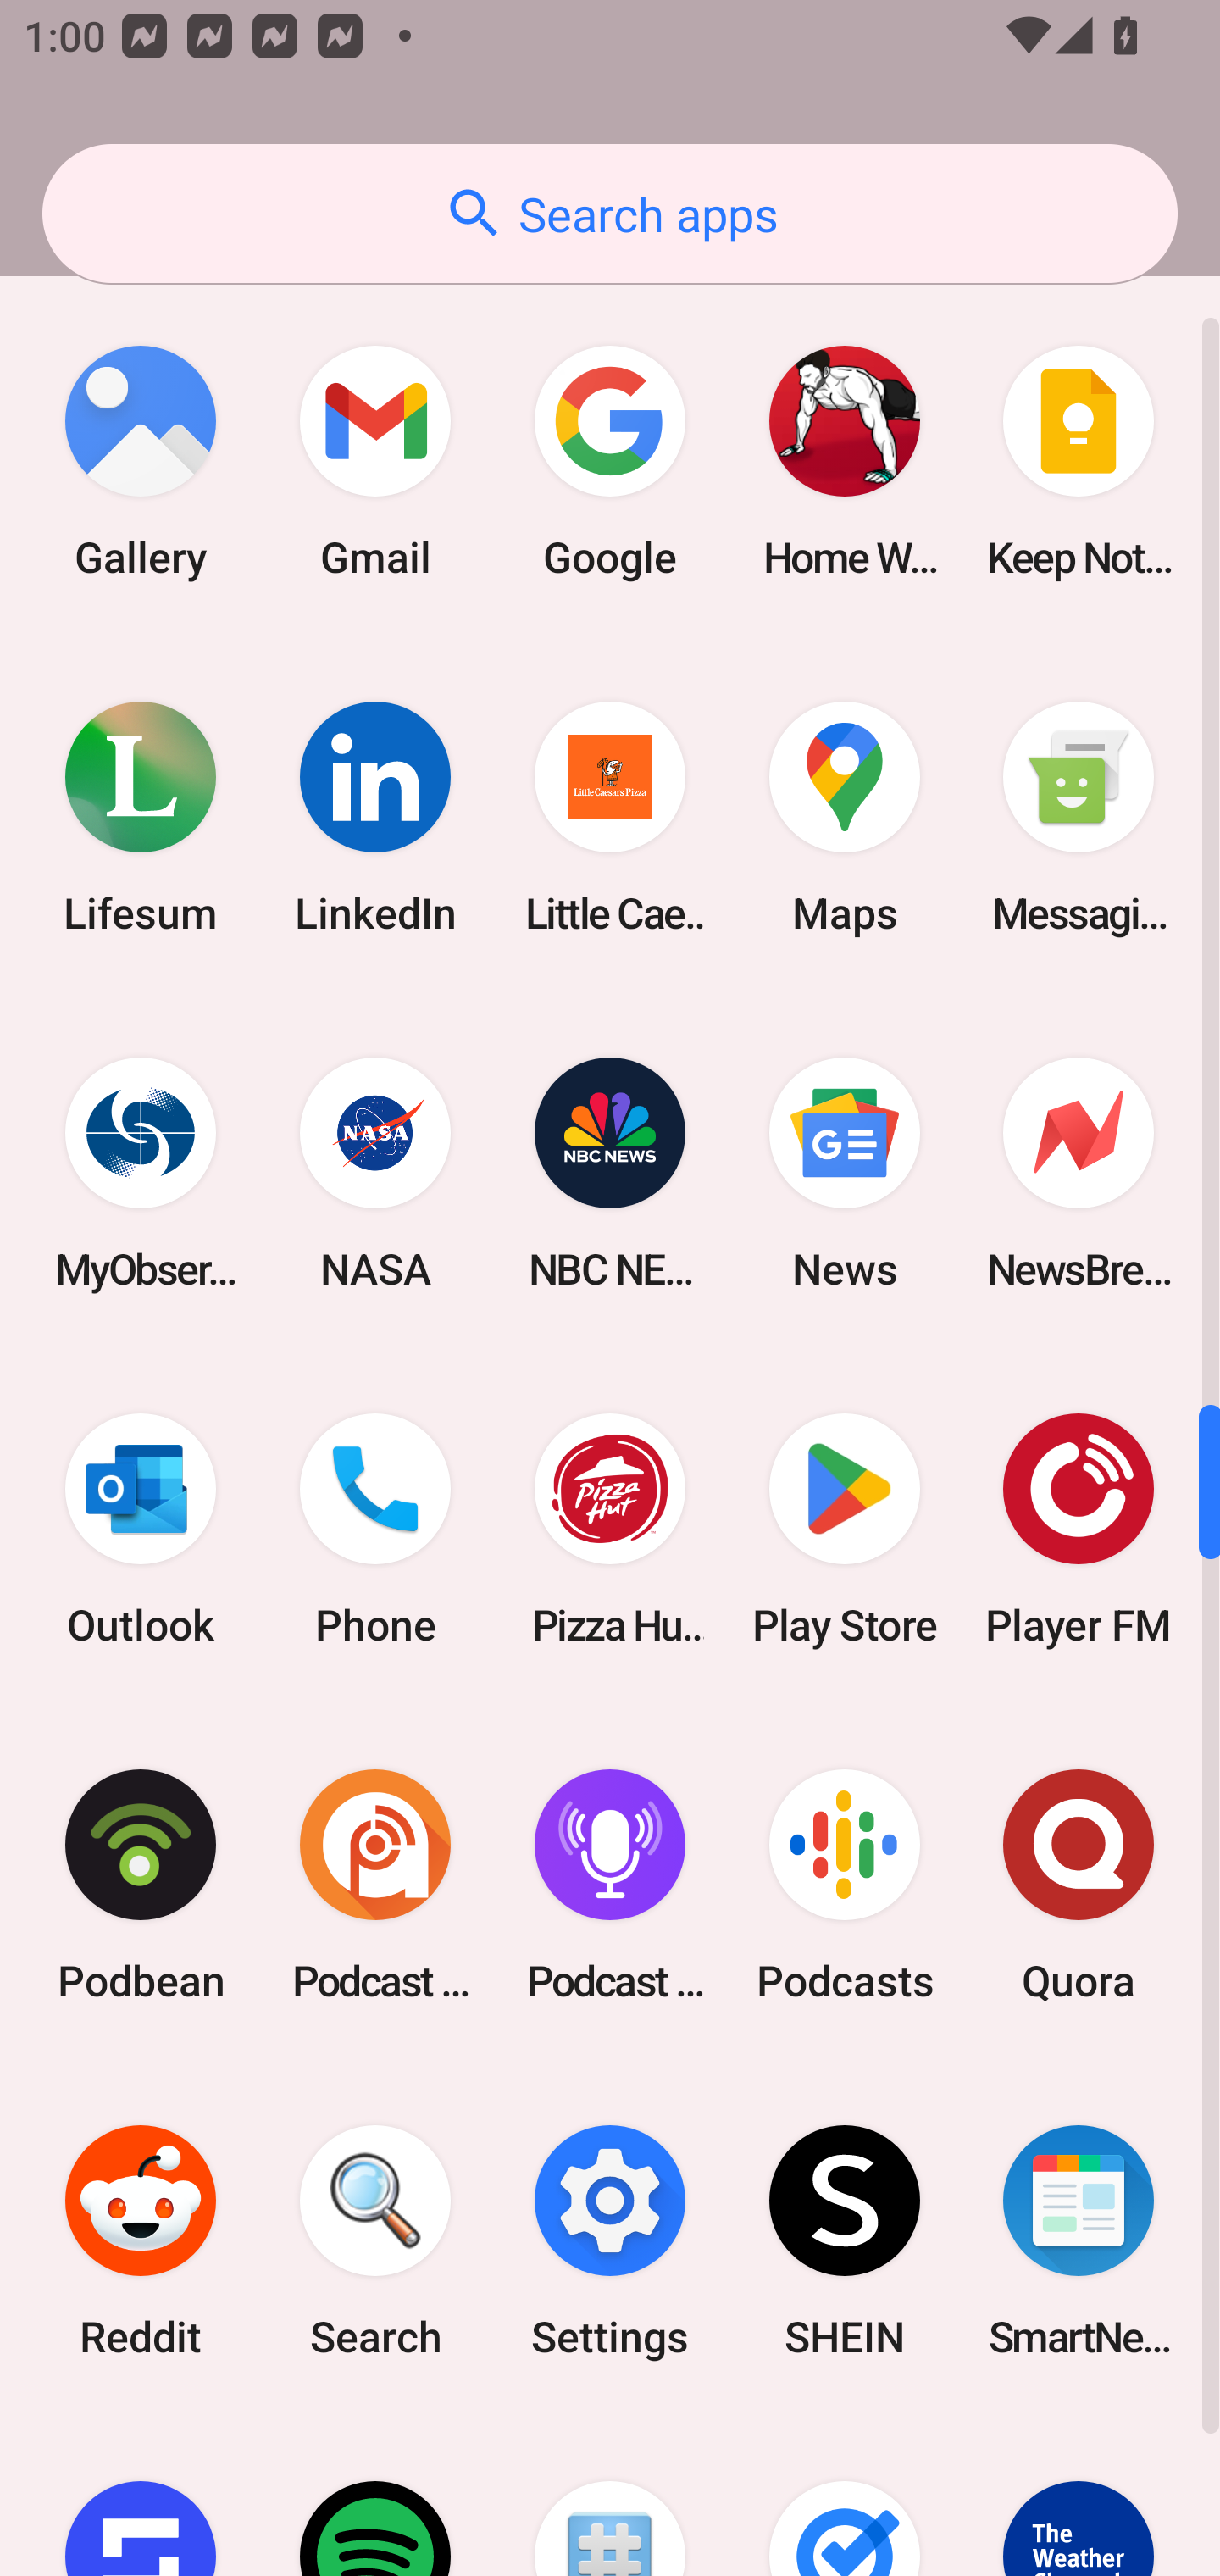 The image size is (1220, 2576). Describe the element at coordinates (844, 1885) in the screenshot. I see `Podcasts` at that location.